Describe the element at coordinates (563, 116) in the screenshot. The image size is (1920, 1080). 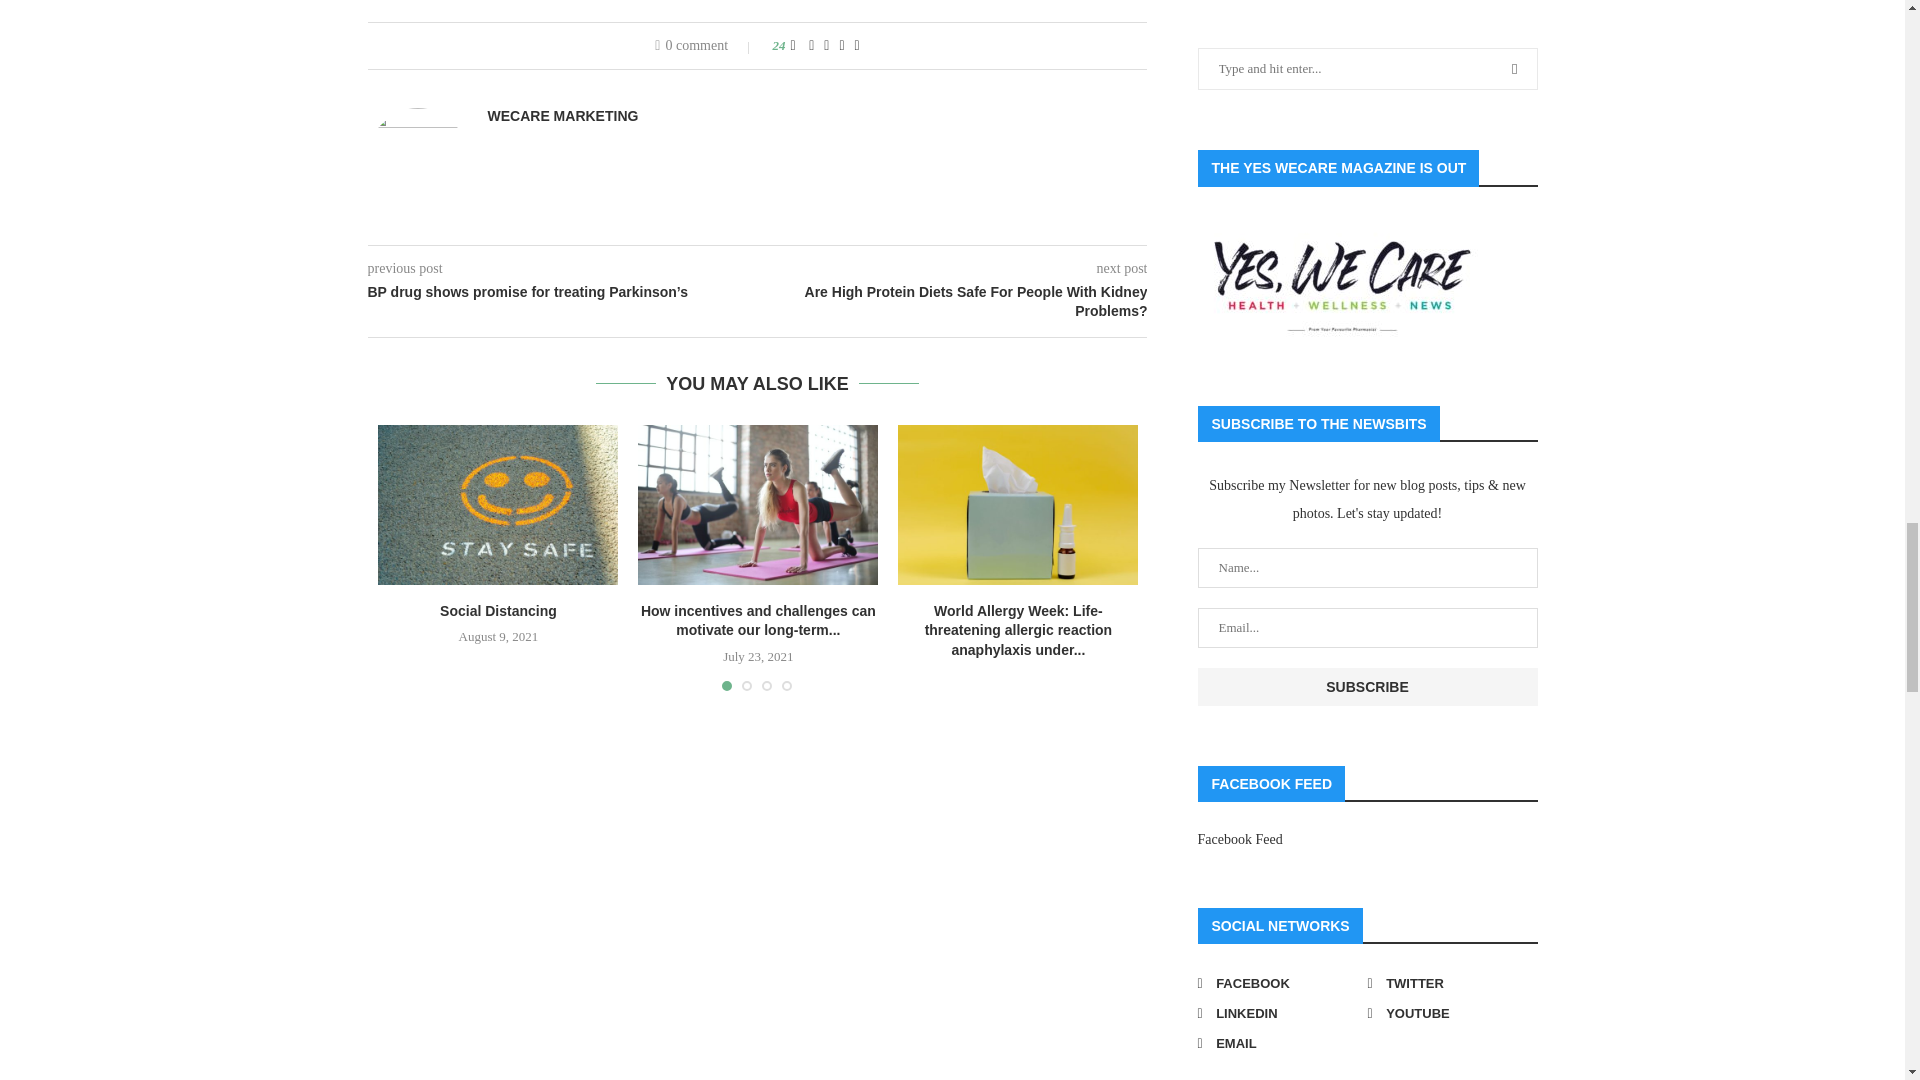
I see `Author WeCare Marketing` at that location.